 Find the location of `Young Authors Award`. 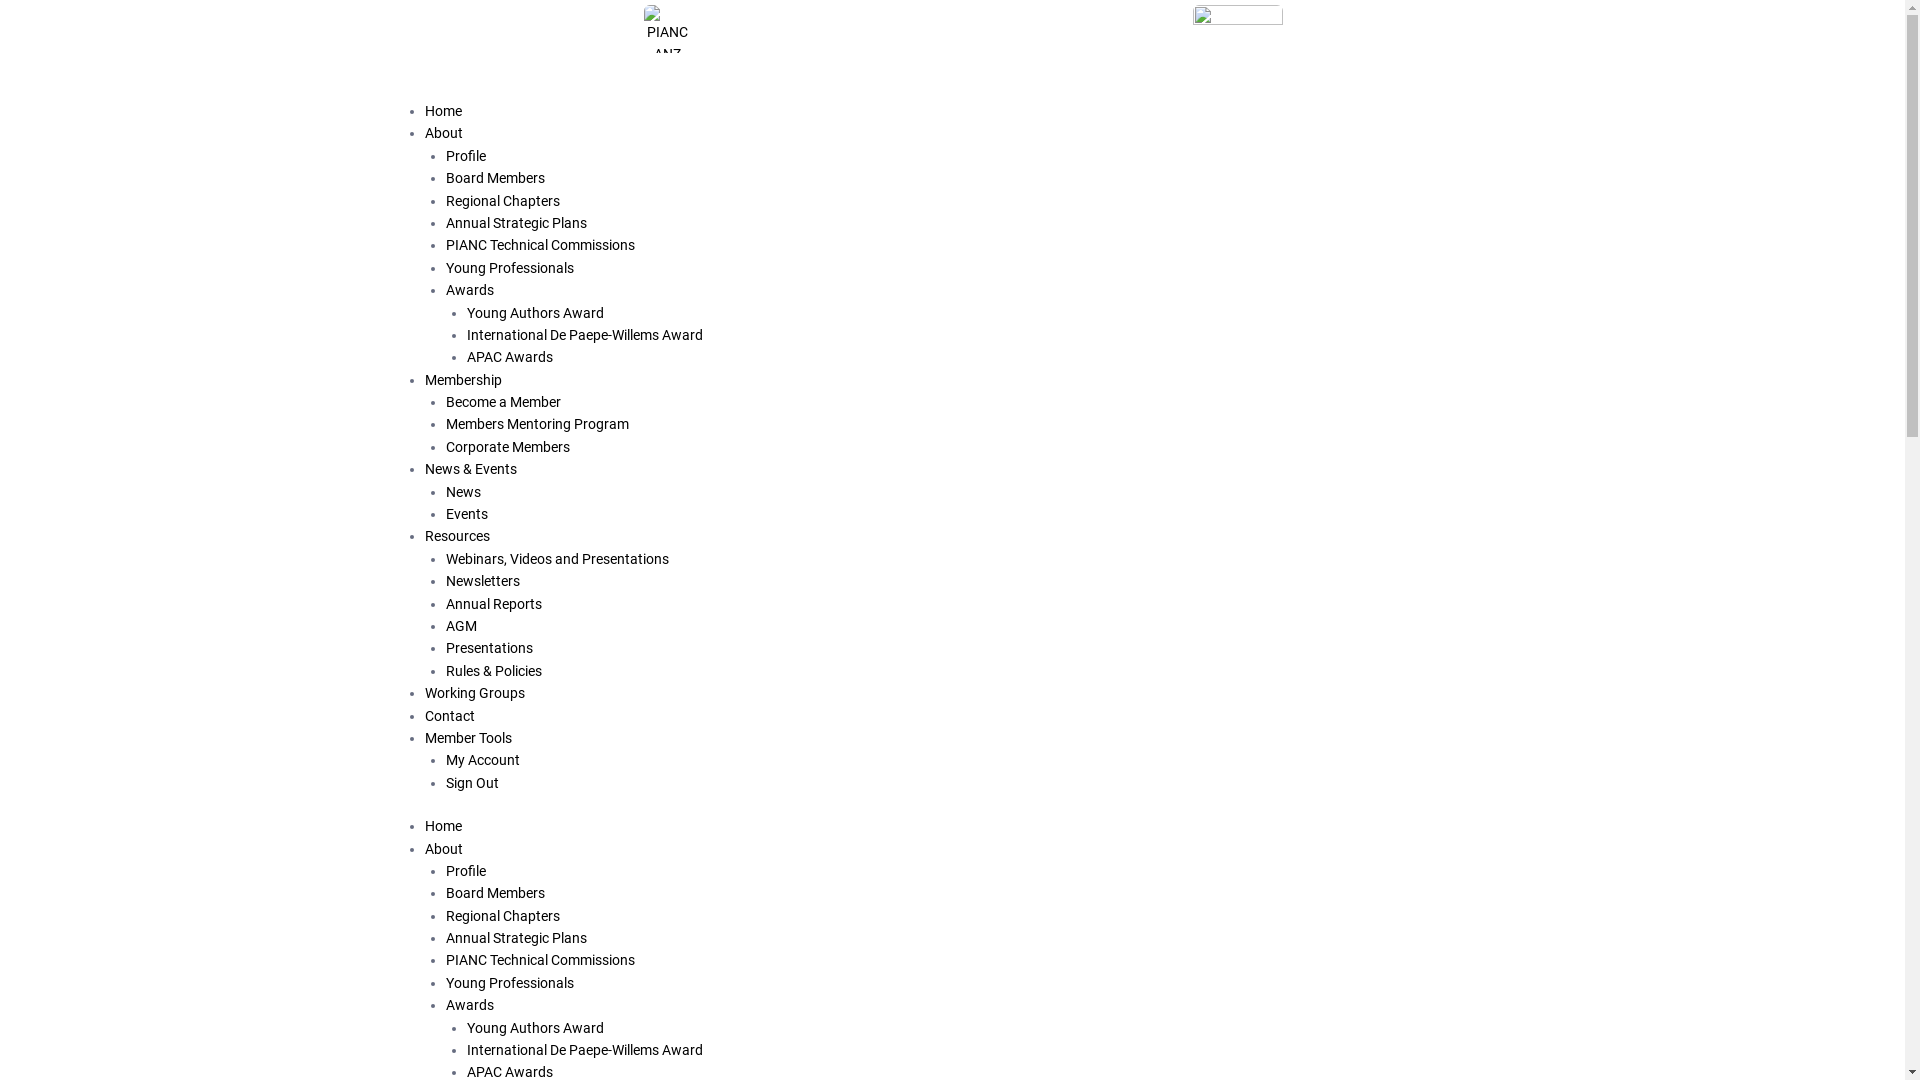

Young Authors Award is located at coordinates (534, 1028).